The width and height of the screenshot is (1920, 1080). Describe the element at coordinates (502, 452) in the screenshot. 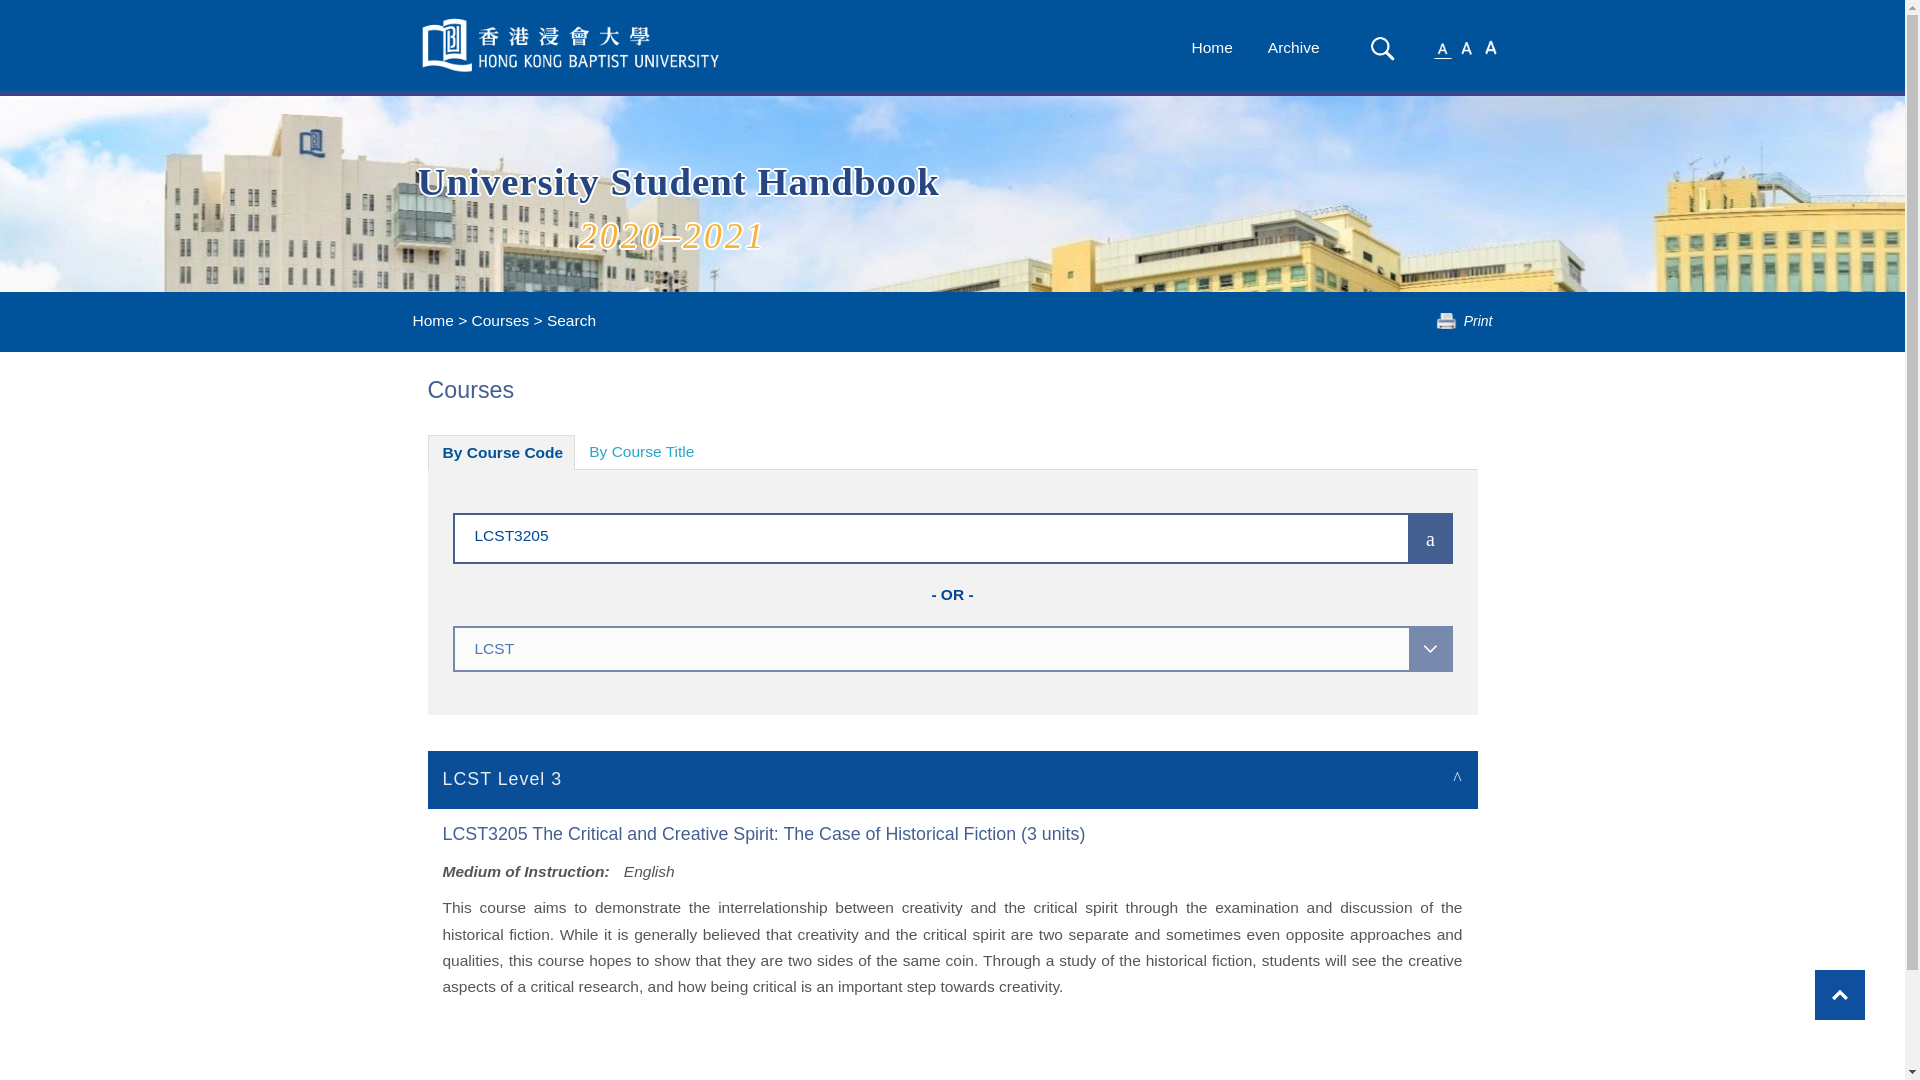

I see `By Course Code` at that location.